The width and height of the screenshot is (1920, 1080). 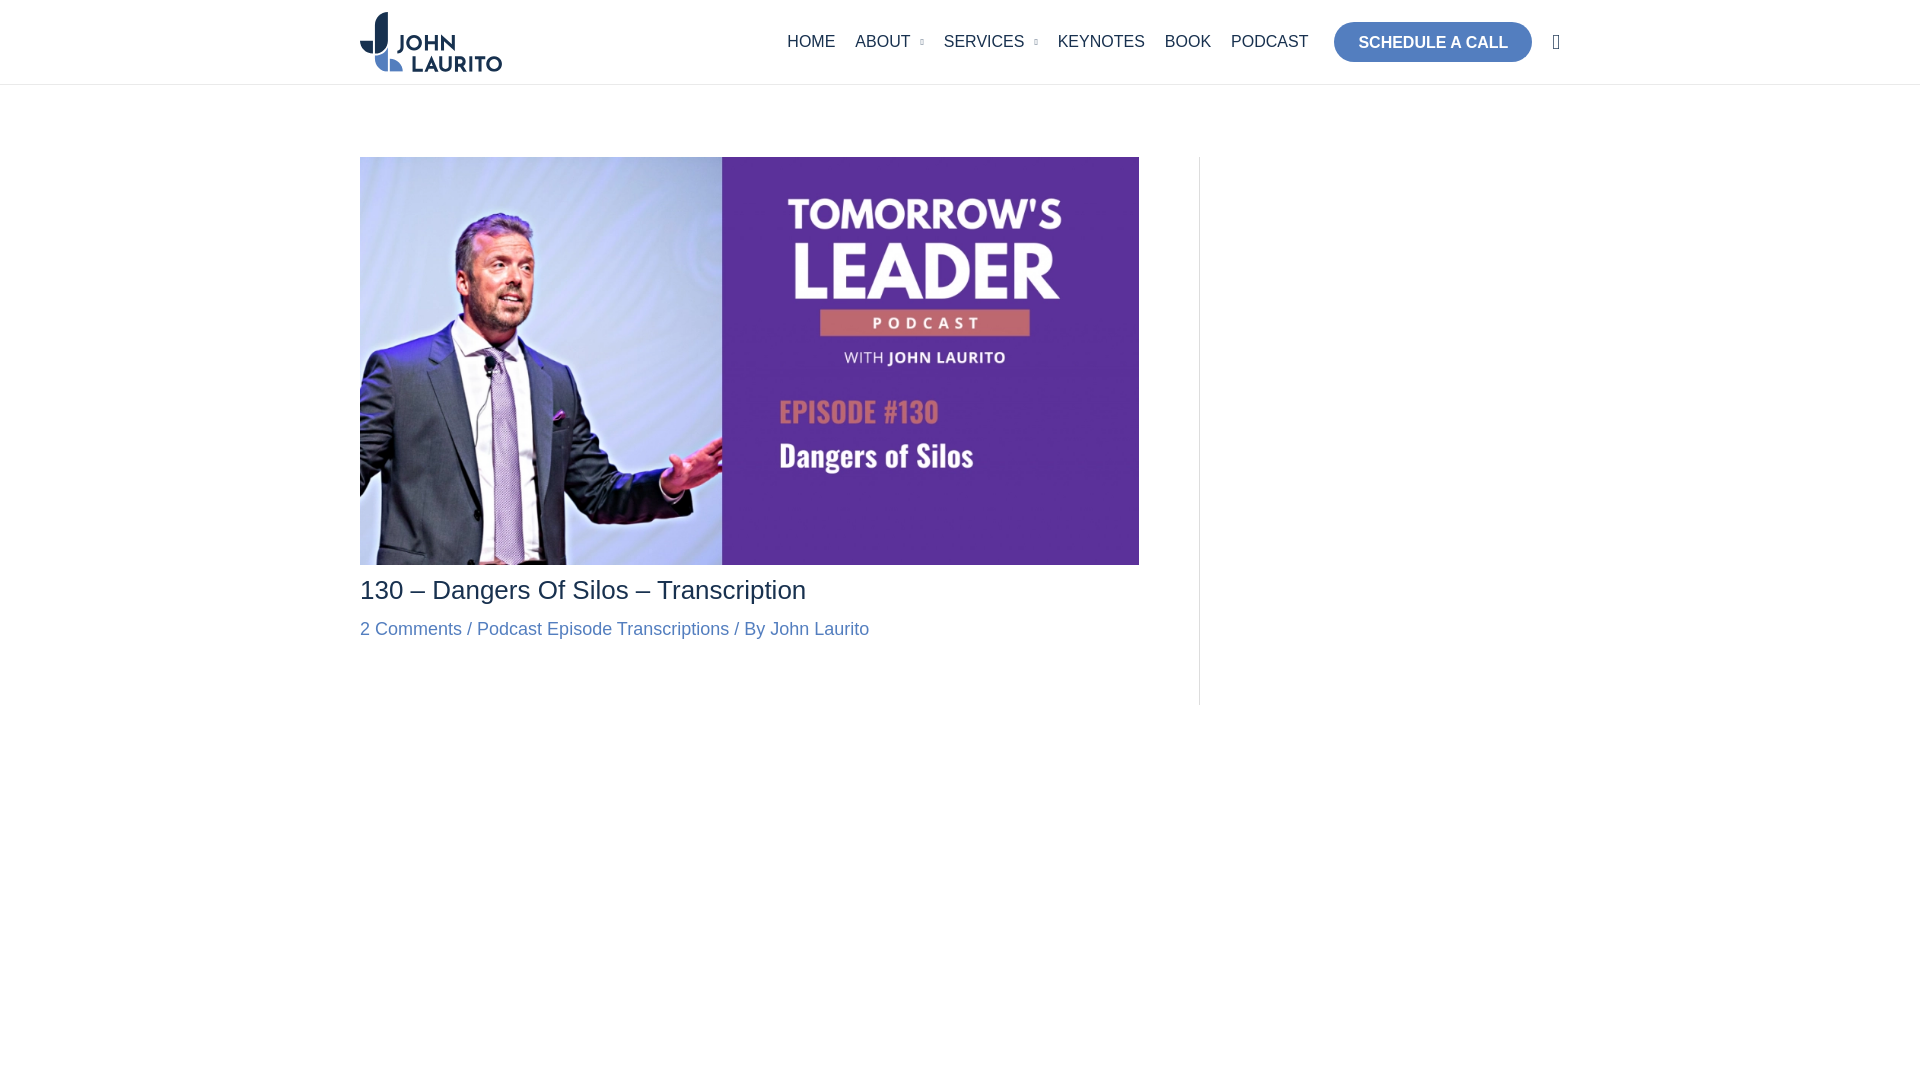 What do you see at coordinates (411, 628) in the screenshot?
I see `2 Comments` at bounding box center [411, 628].